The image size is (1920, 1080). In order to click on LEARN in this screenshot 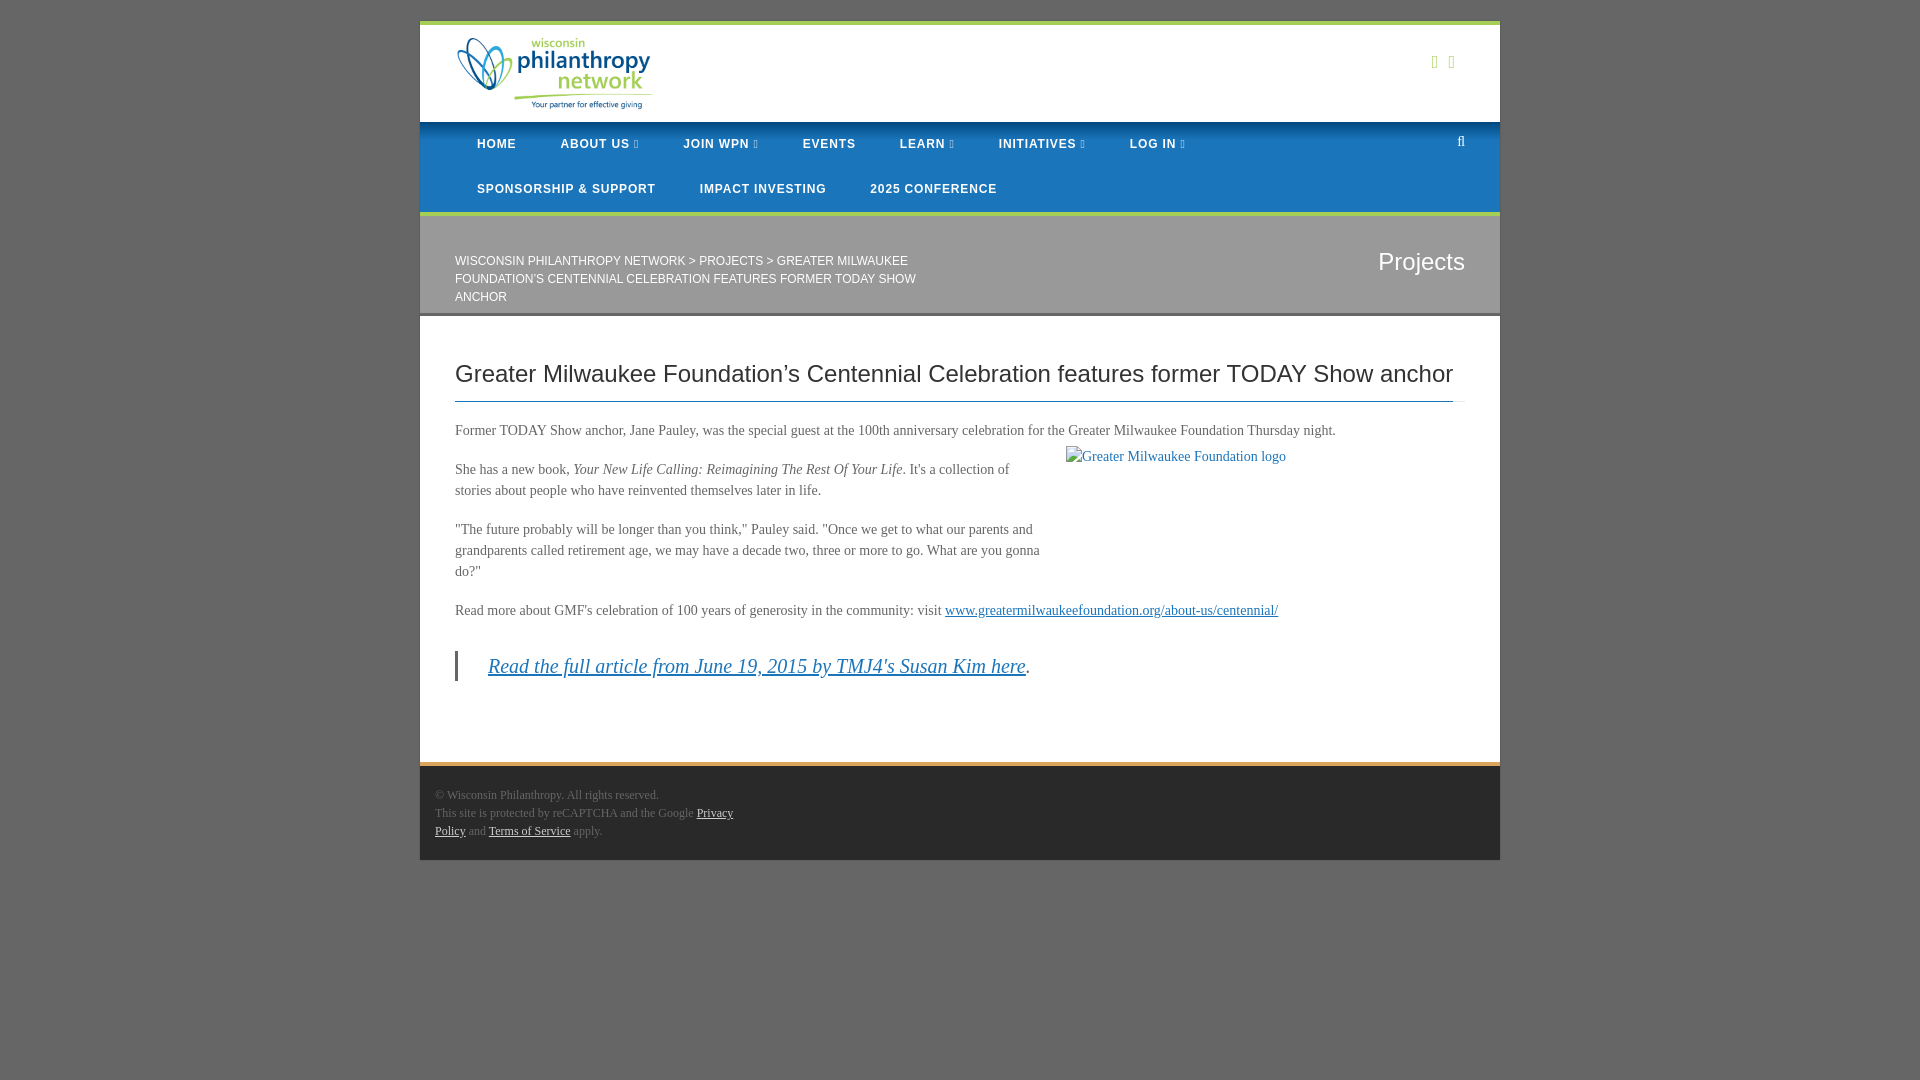, I will do `click(927, 144)`.